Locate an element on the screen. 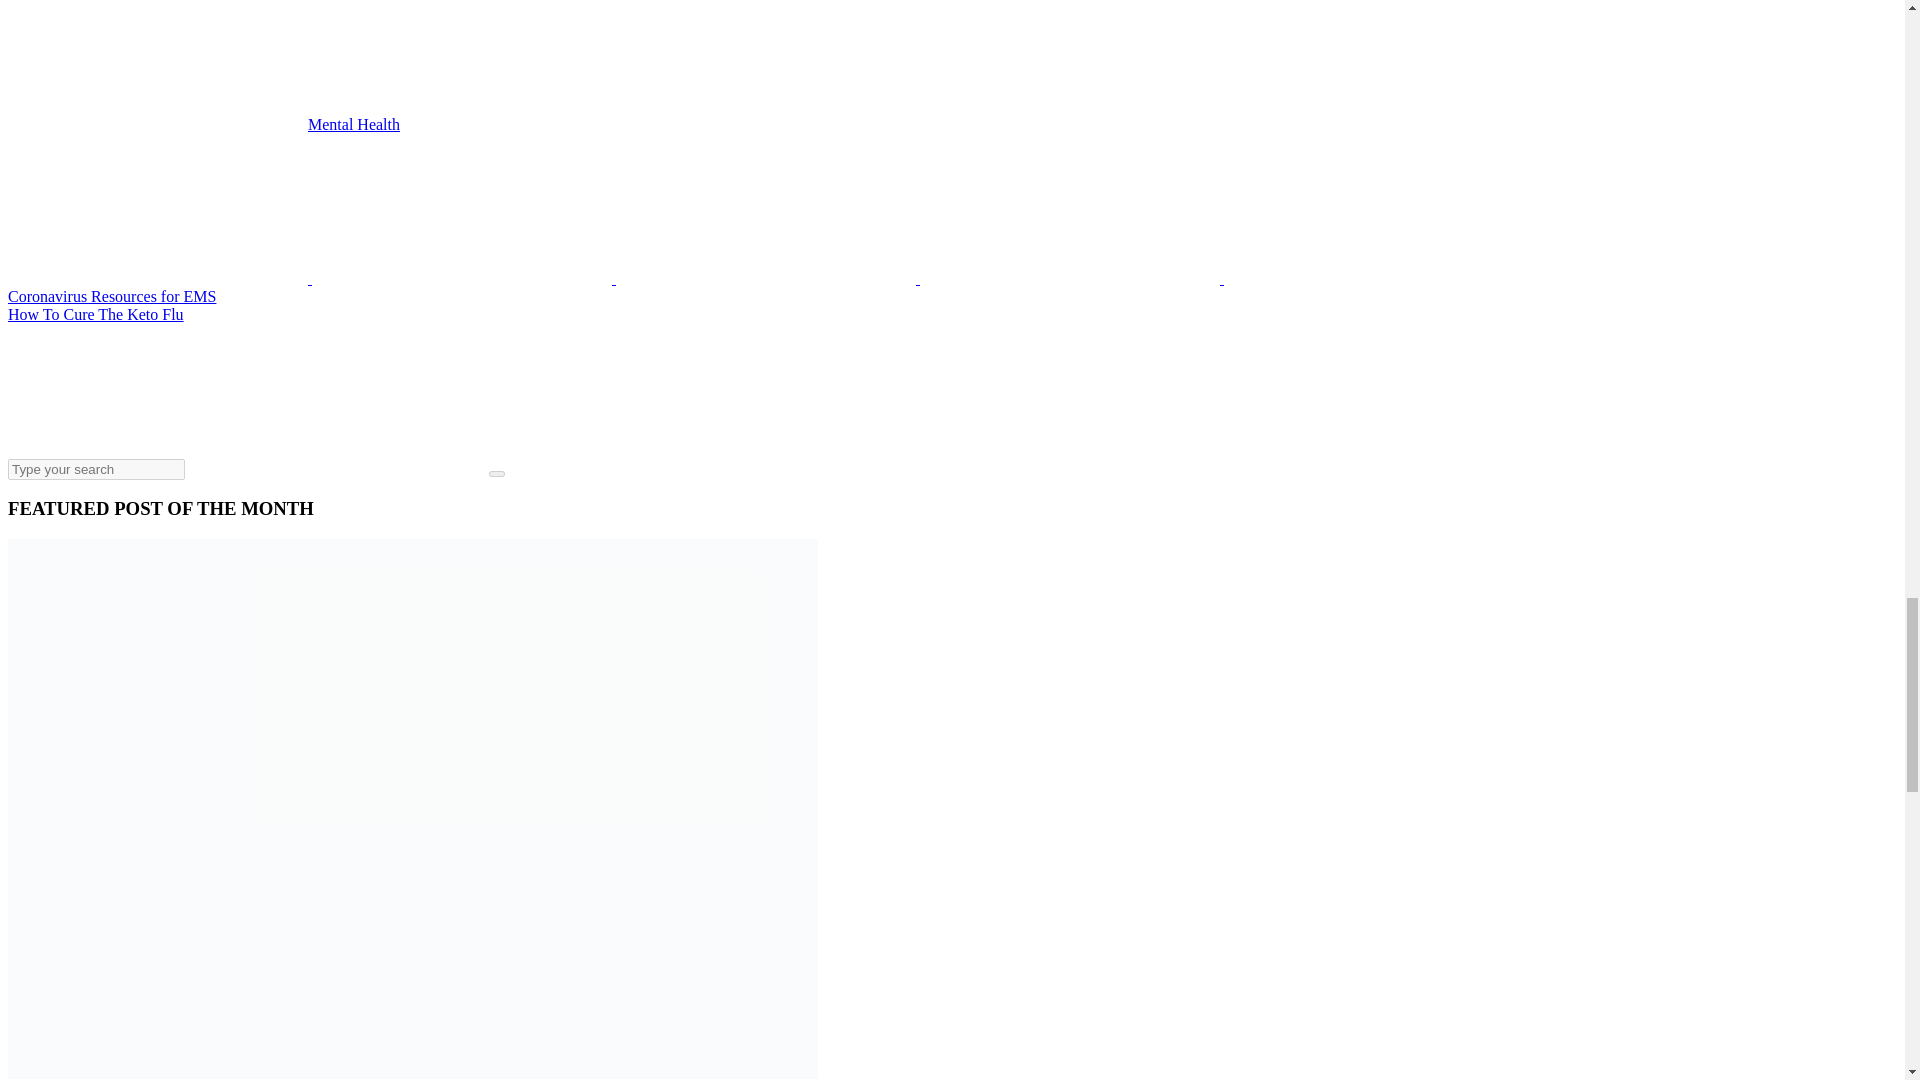 This screenshot has width=1920, height=1080. Share on Twitter is located at coordinates (159, 278).